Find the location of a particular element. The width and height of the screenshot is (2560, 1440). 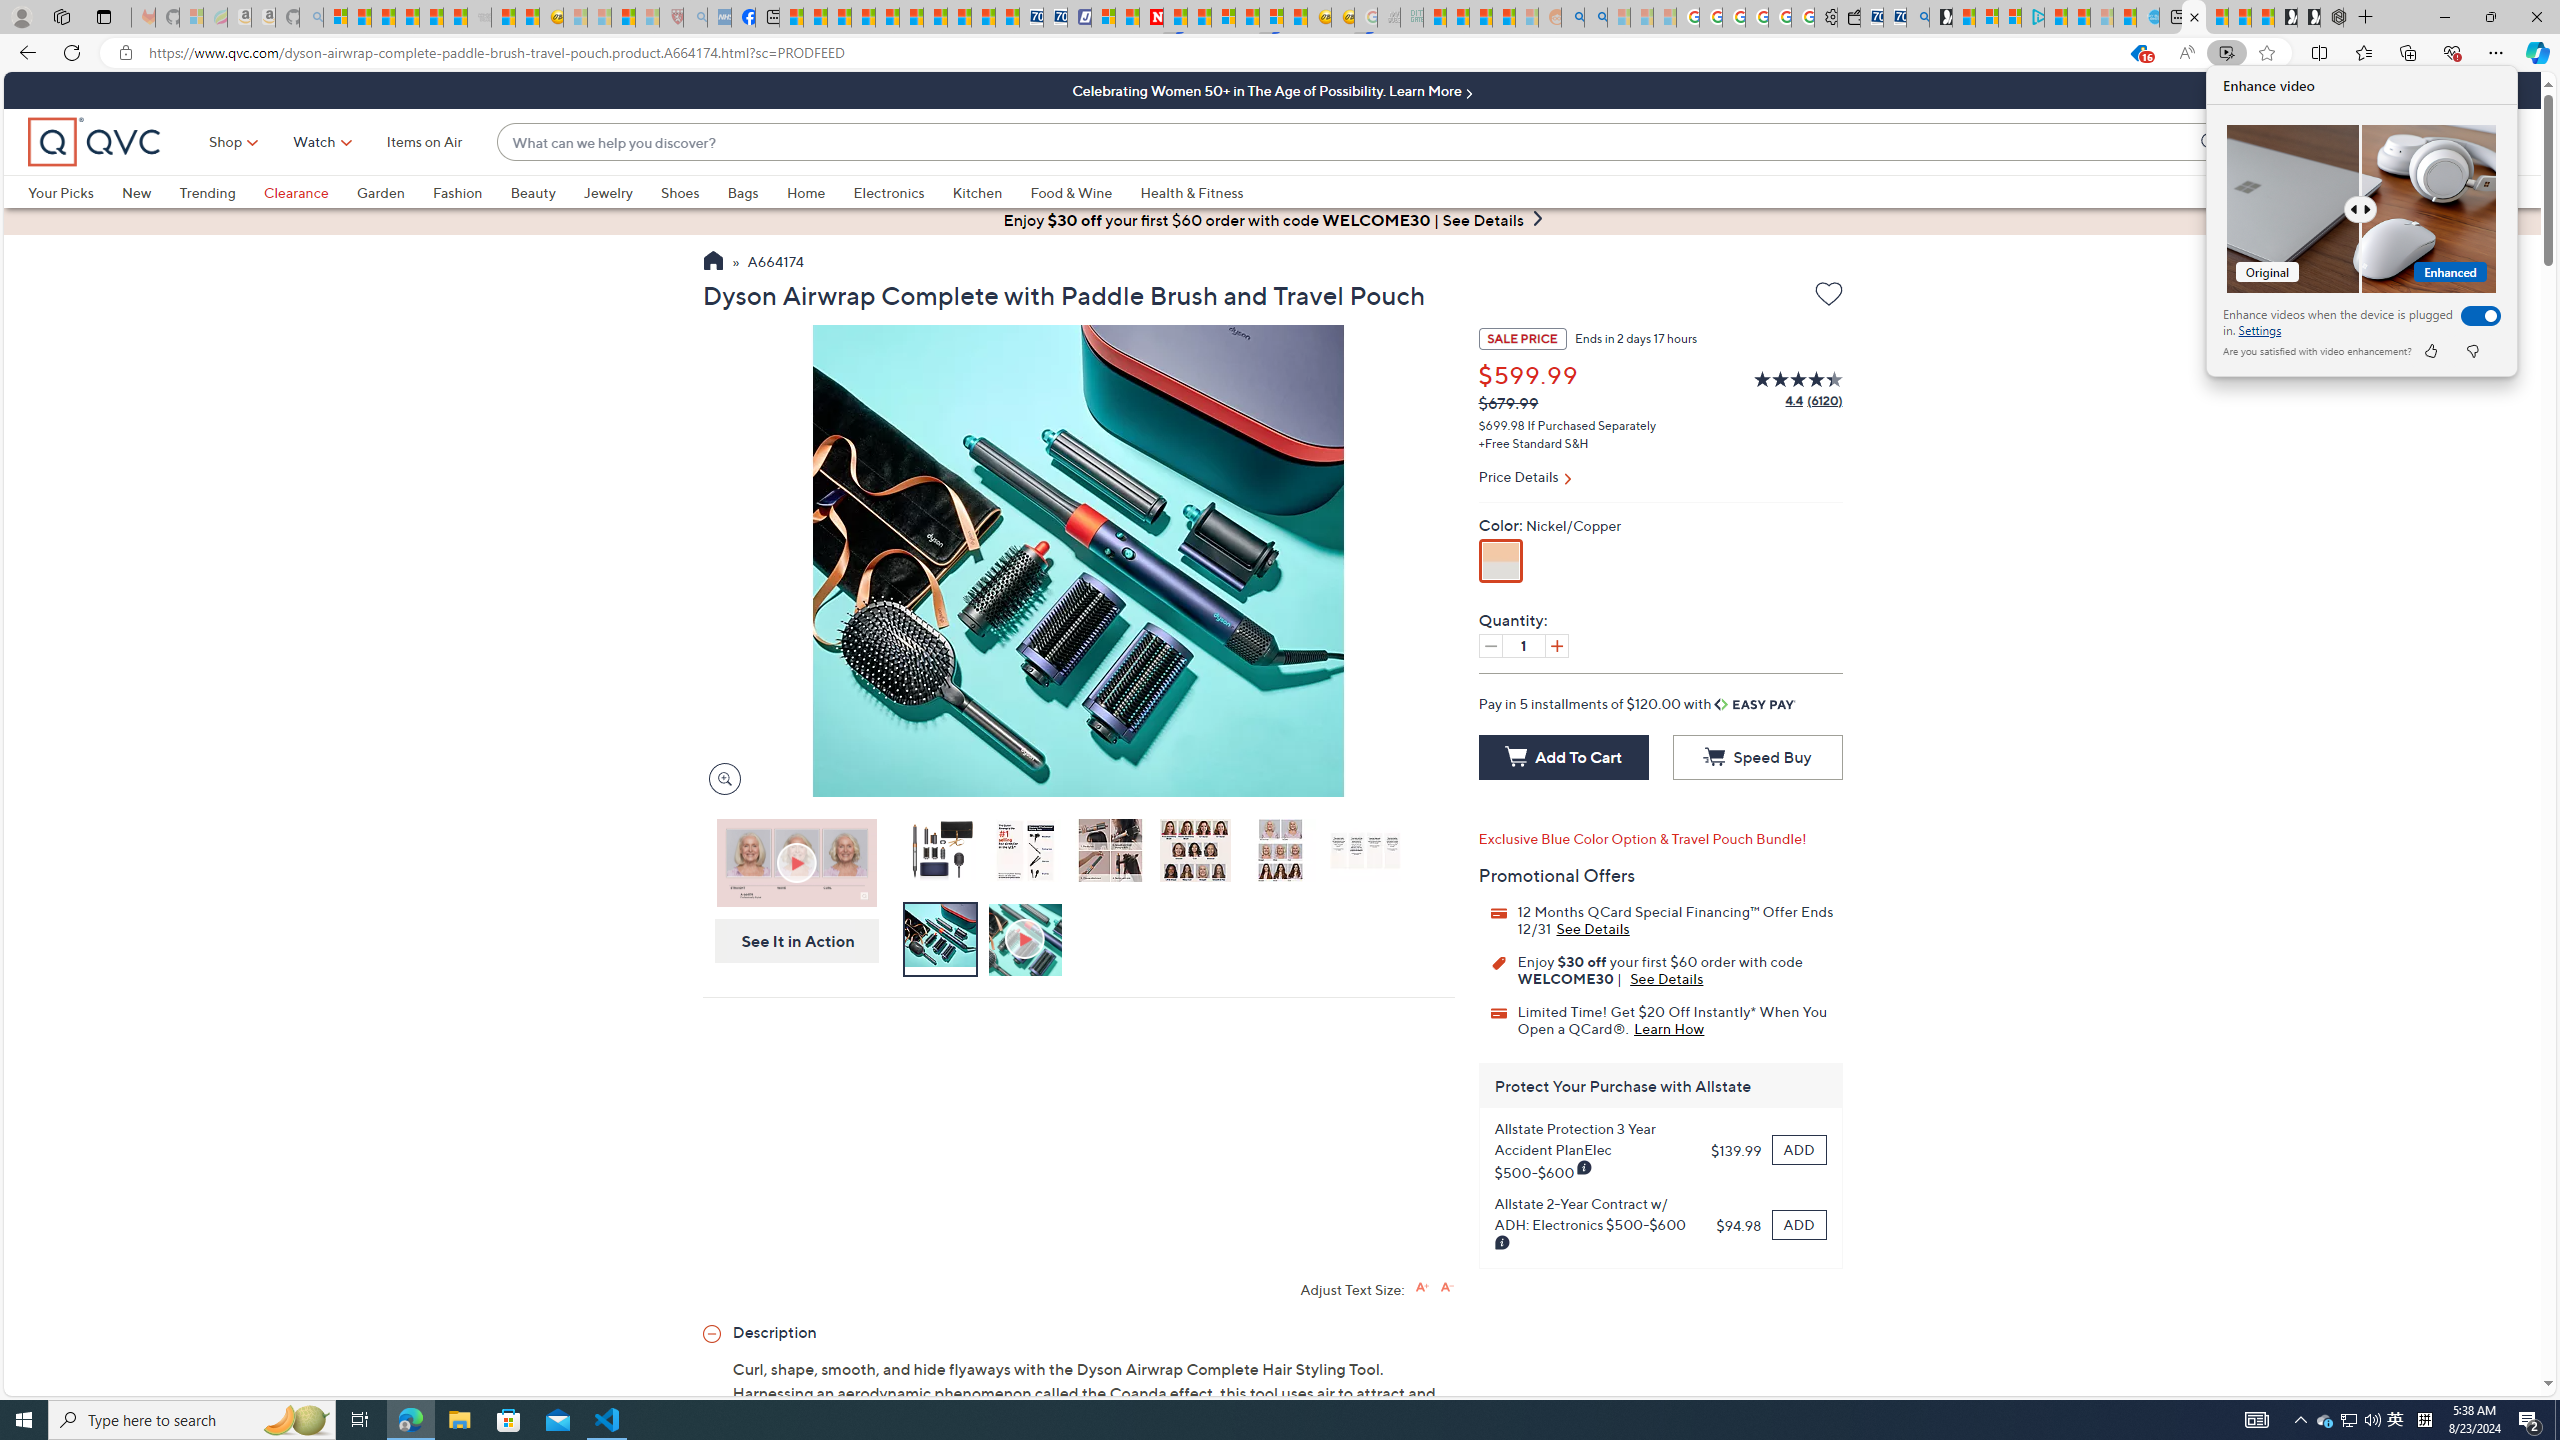

Add to Wish List is located at coordinates (2348, 1420).